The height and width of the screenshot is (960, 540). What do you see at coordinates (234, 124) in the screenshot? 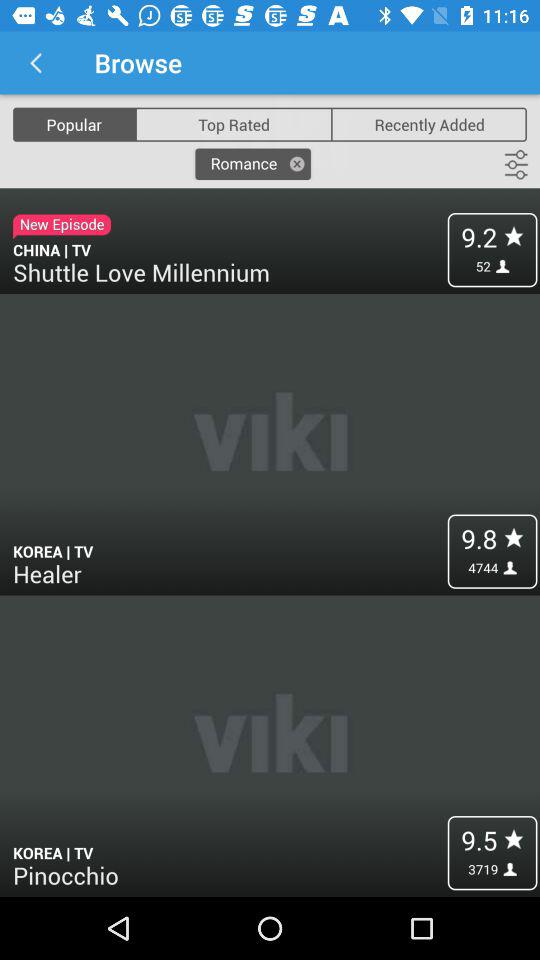
I see `scroll to the top rated` at bounding box center [234, 124].